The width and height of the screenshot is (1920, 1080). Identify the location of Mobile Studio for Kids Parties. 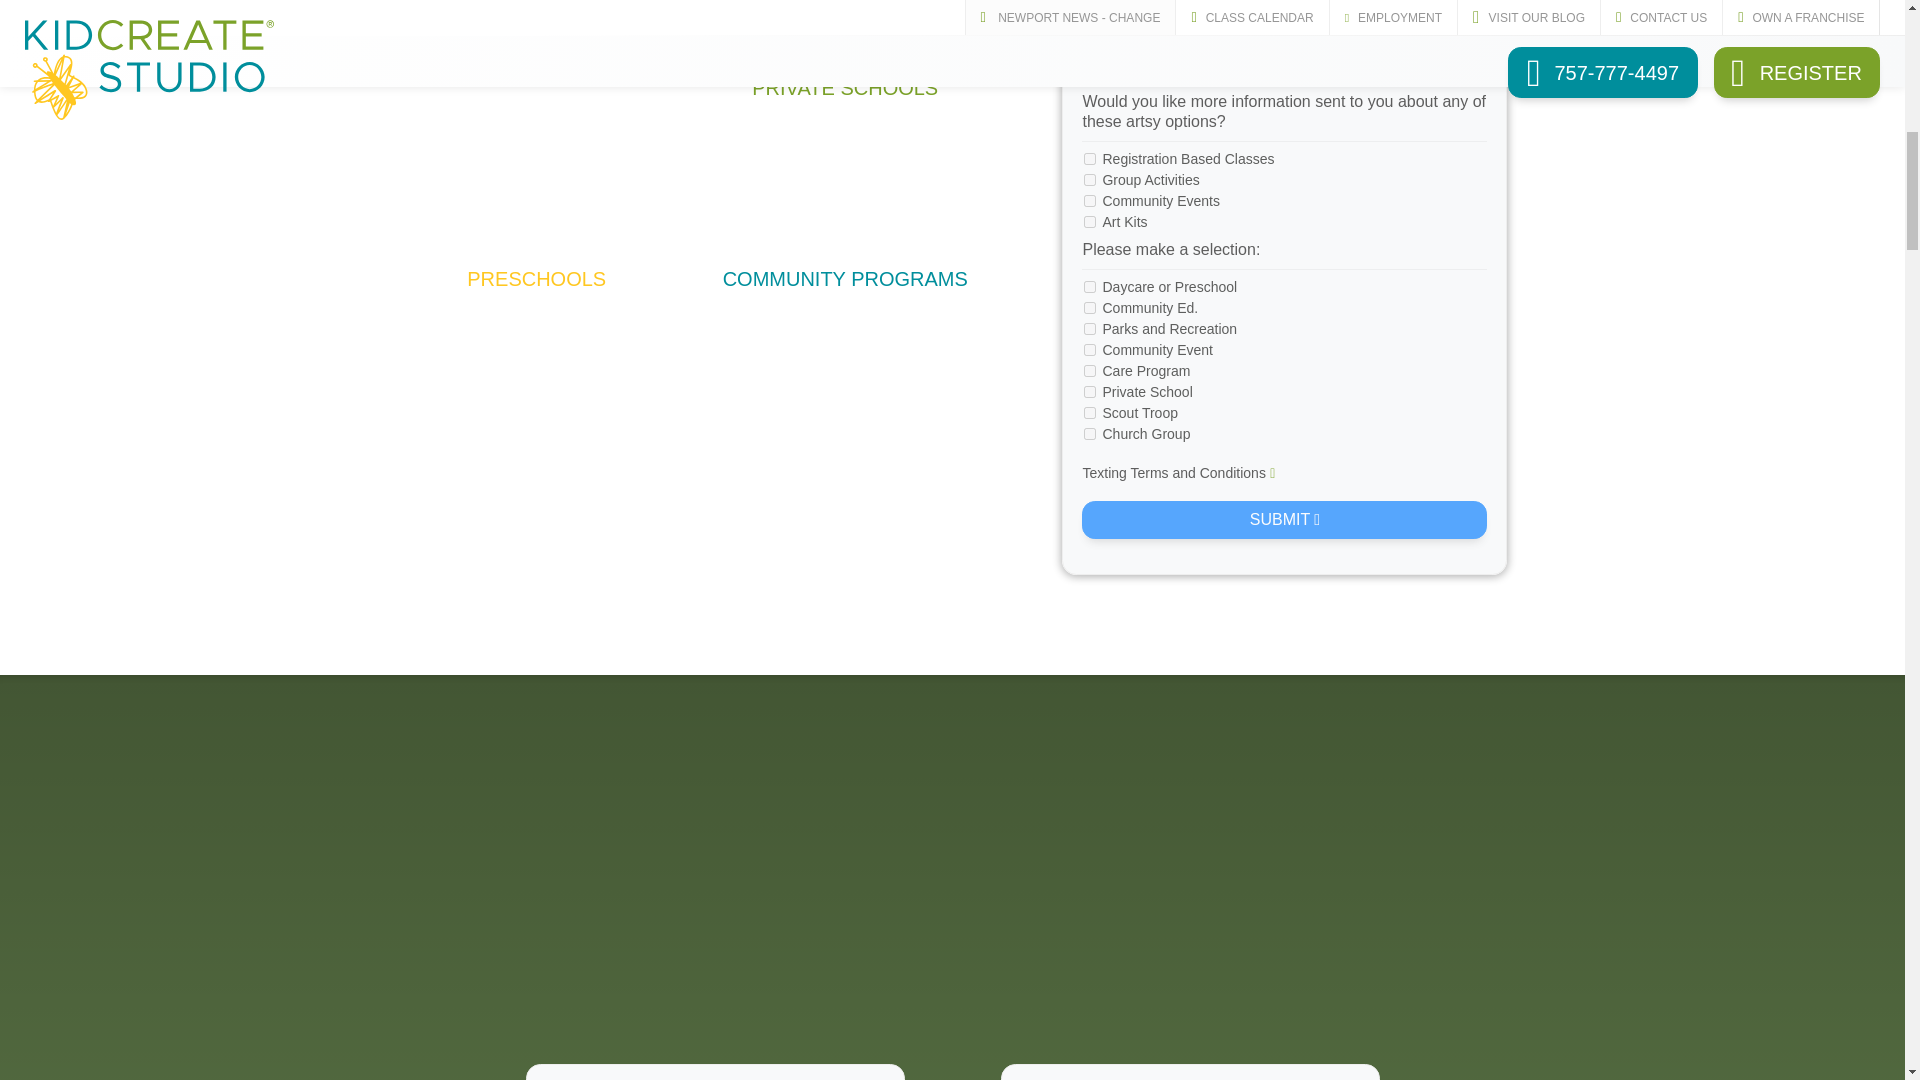
(536, 192).